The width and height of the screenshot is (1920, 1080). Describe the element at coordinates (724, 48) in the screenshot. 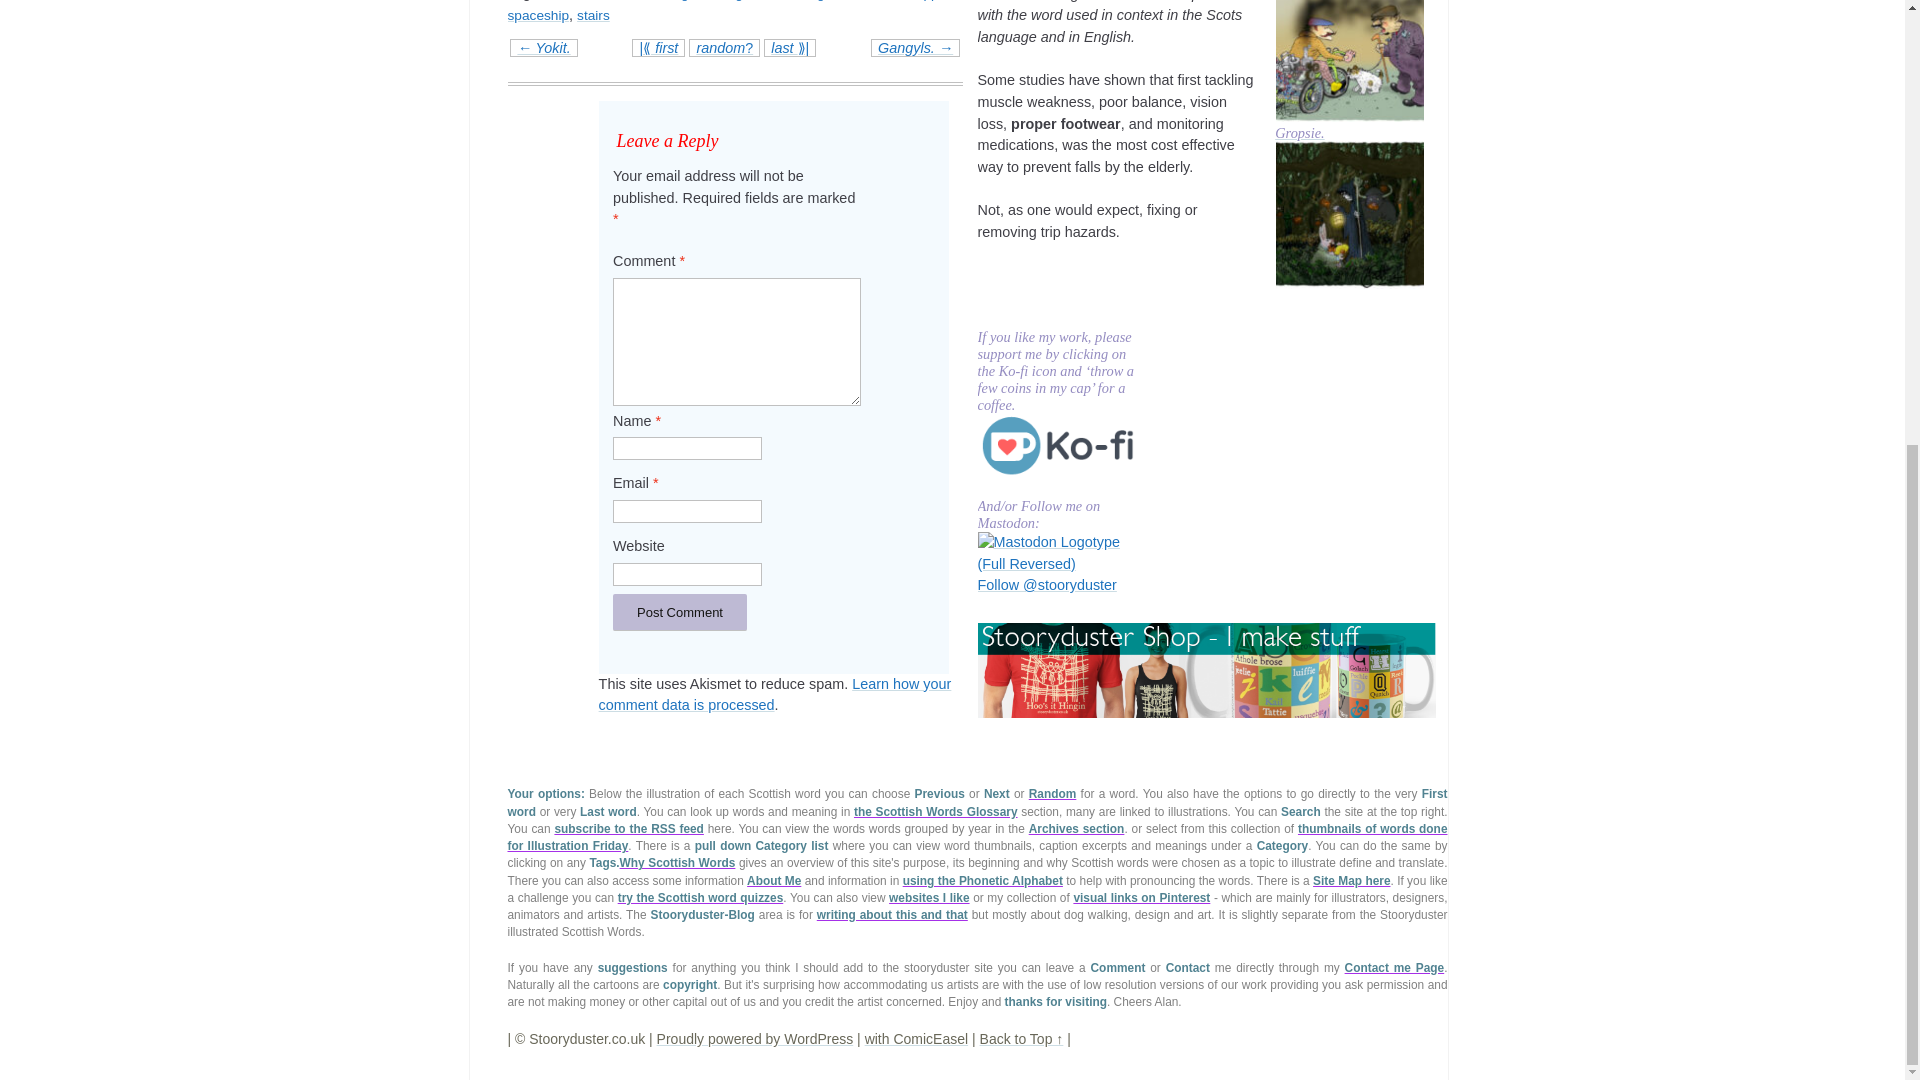

I see `Go to a word at random.` at that location.